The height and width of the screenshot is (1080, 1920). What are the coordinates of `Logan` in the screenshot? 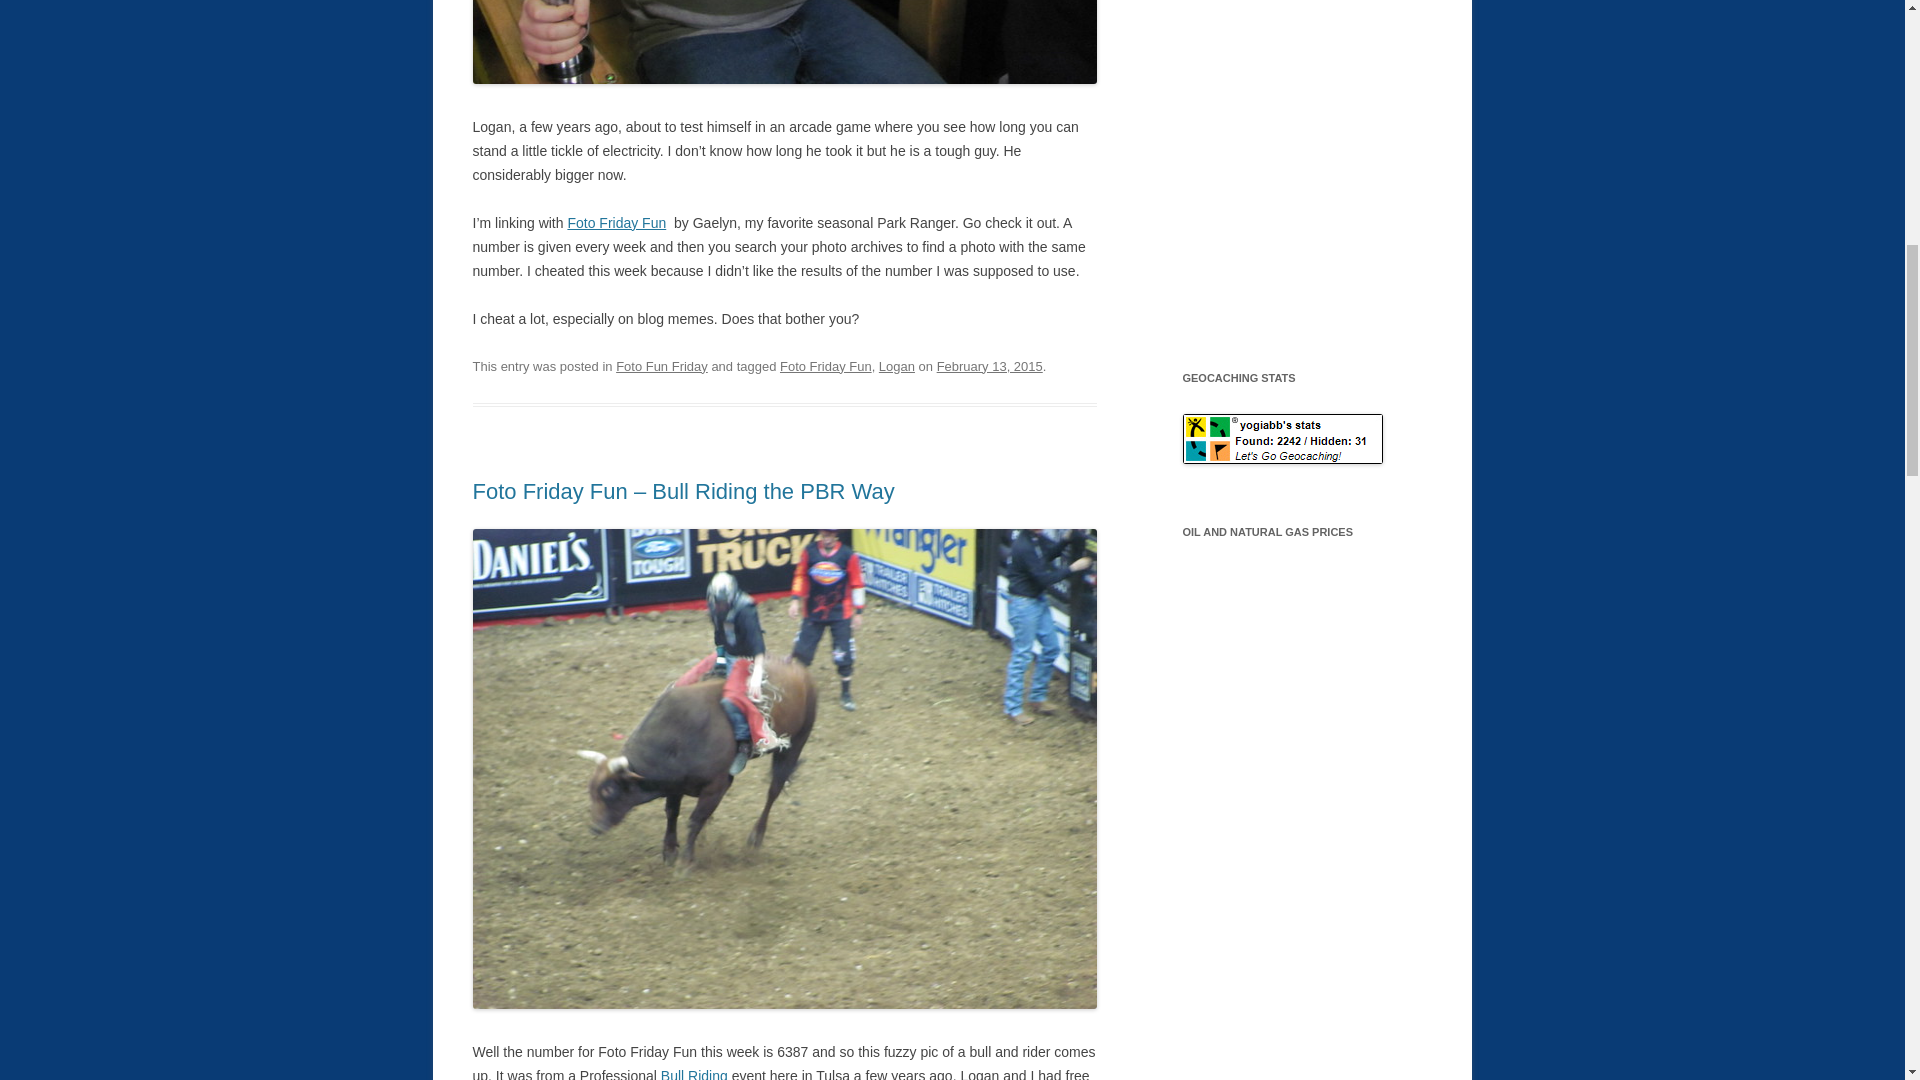 It's located at (897, 366).